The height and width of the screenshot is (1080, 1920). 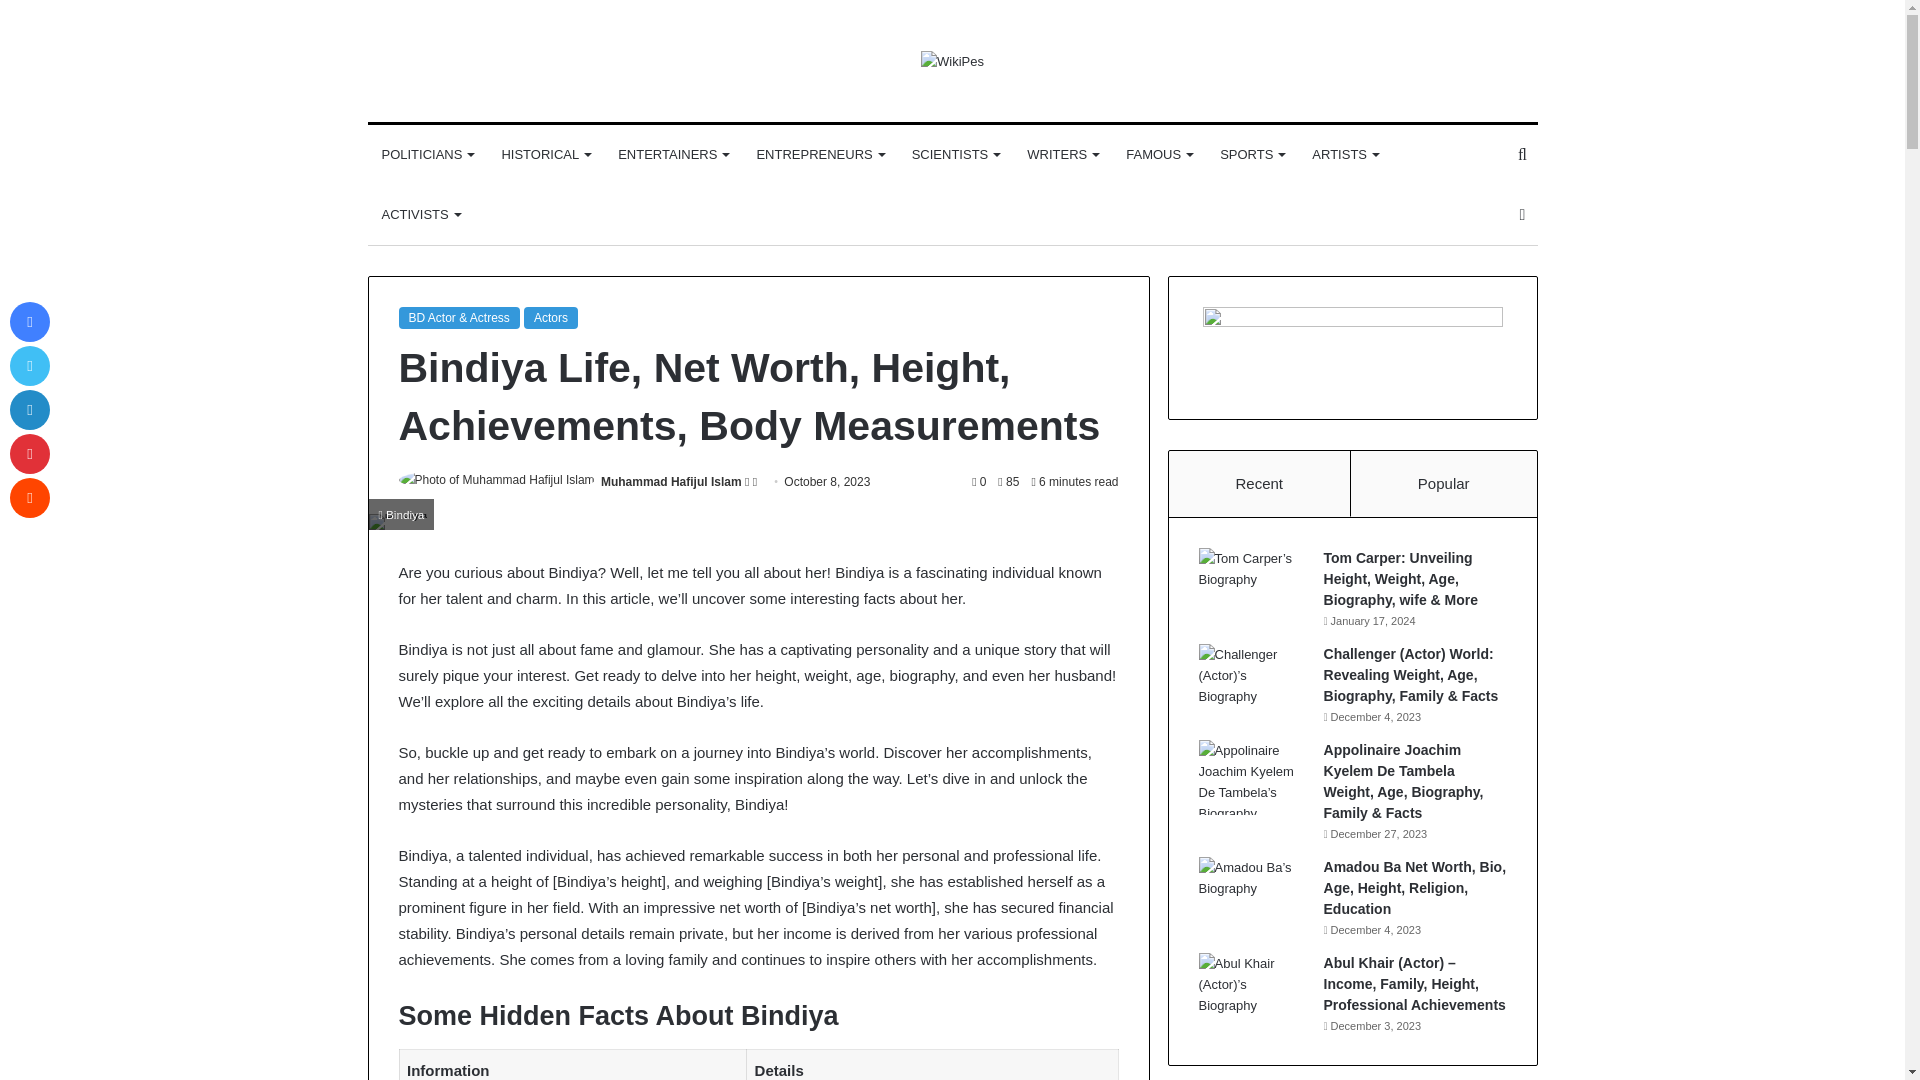 What do you see at coordinates (748, 482) in the screenshot?
I see `Follow on Twitter` at bounding box center [748, 482].